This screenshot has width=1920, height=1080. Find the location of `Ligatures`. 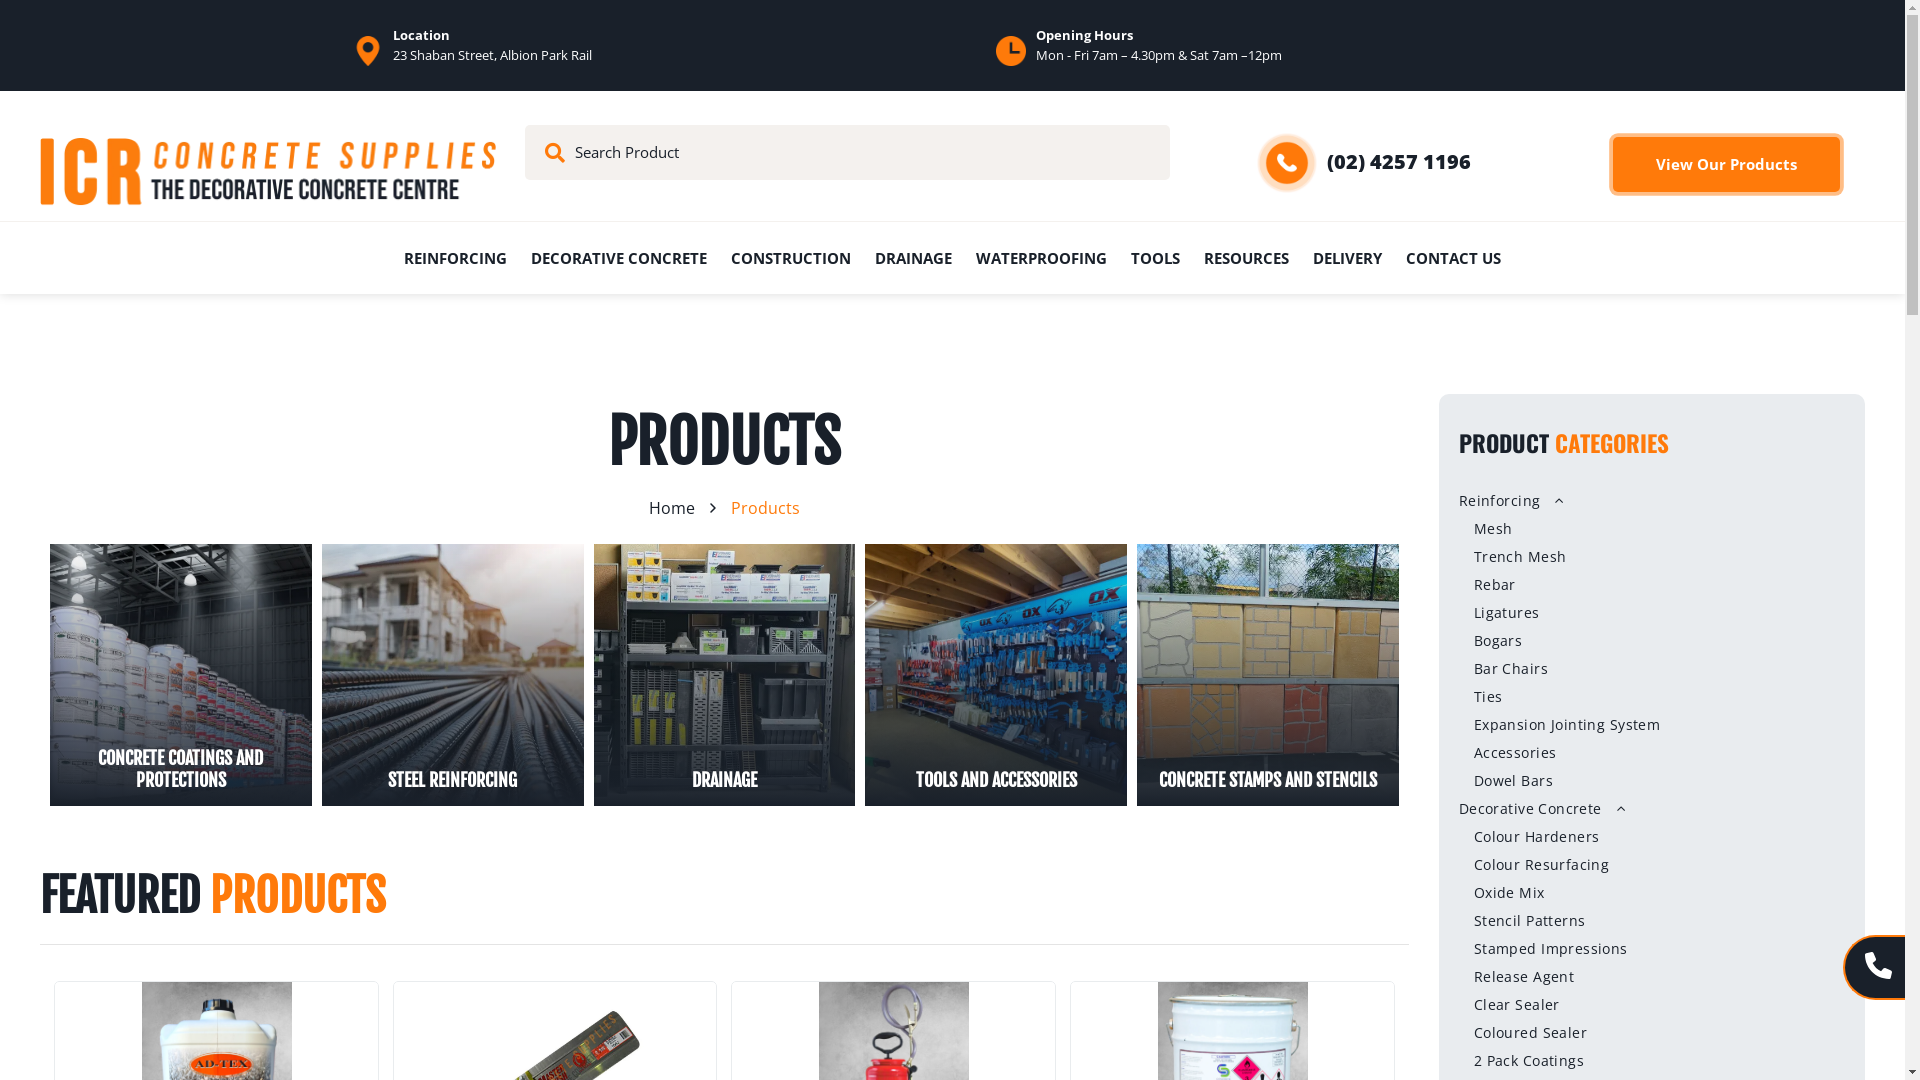

Ligatures is located at coordinates (1652, 613).